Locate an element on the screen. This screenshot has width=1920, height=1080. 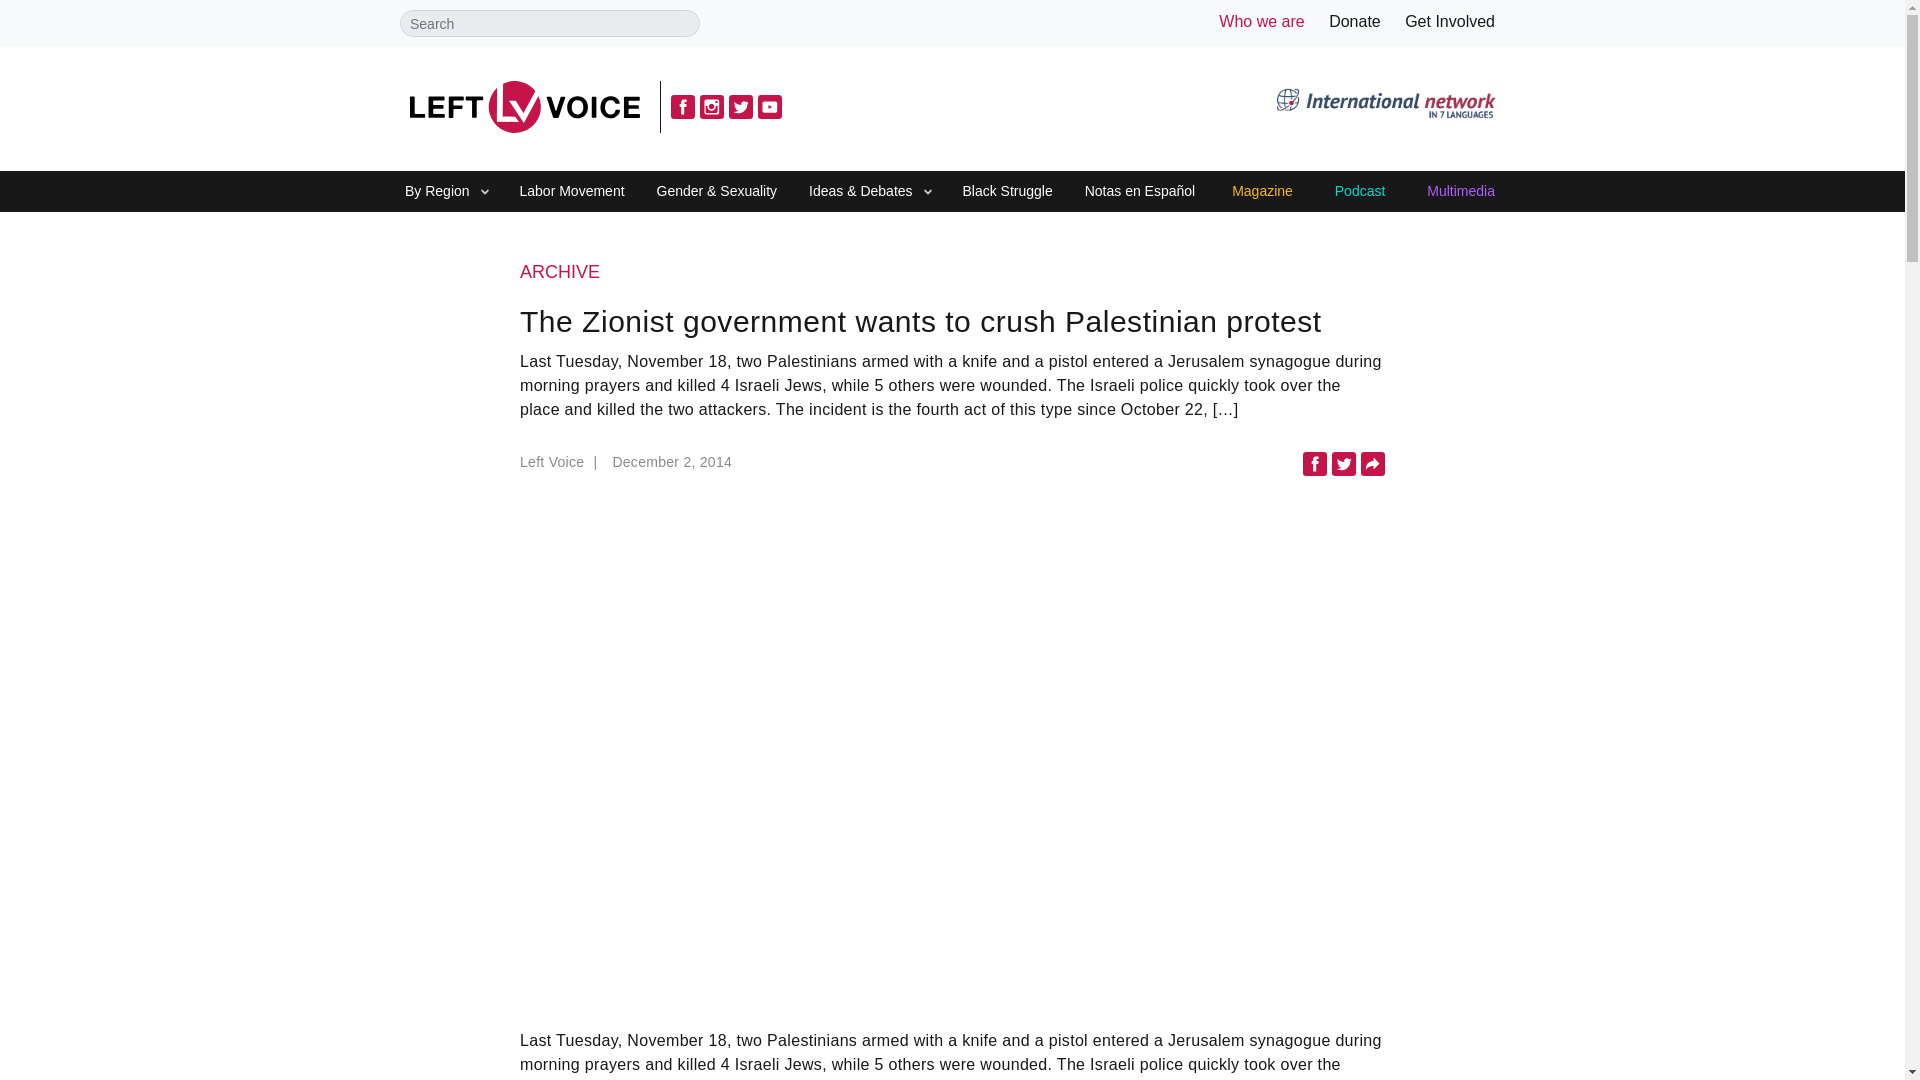
Black Struggle is located at coordinates (1006, 192).